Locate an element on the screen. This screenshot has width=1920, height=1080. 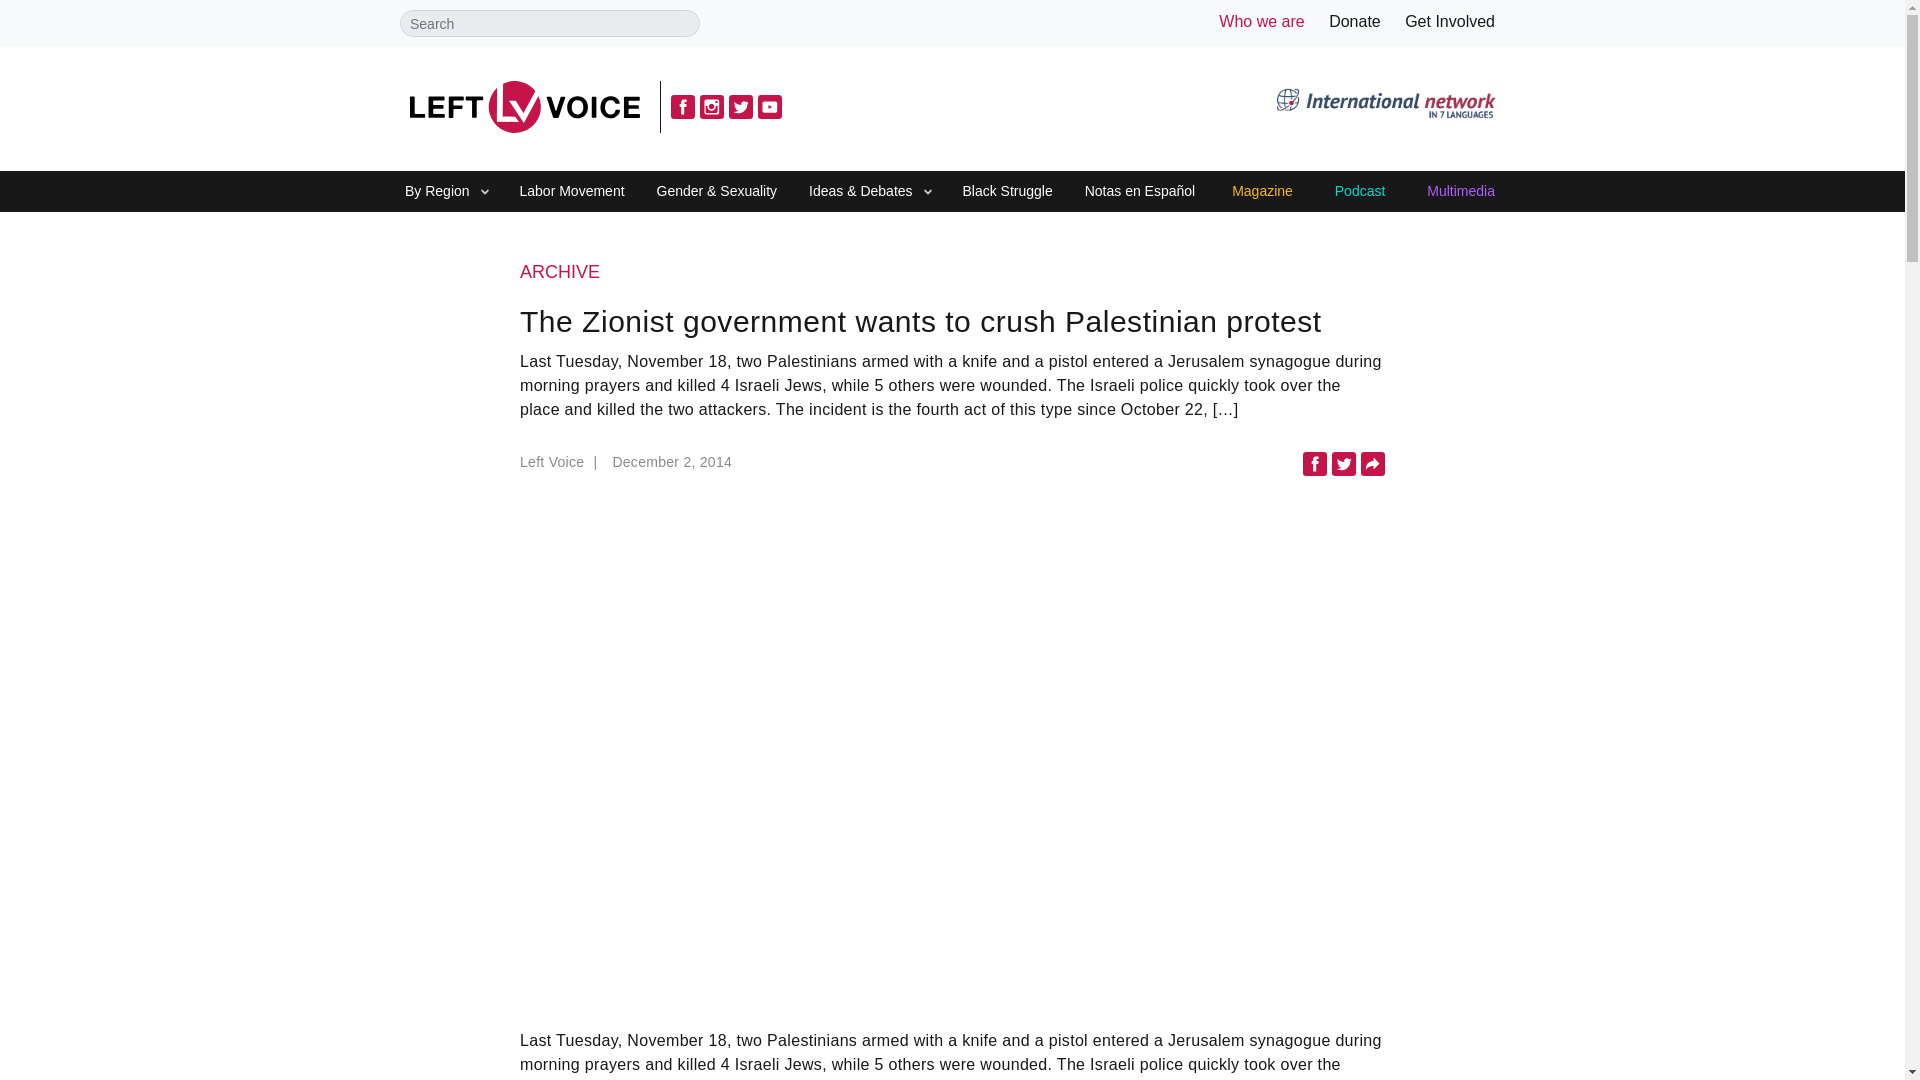
Black Struggle is located at coordinates (1006, 192).